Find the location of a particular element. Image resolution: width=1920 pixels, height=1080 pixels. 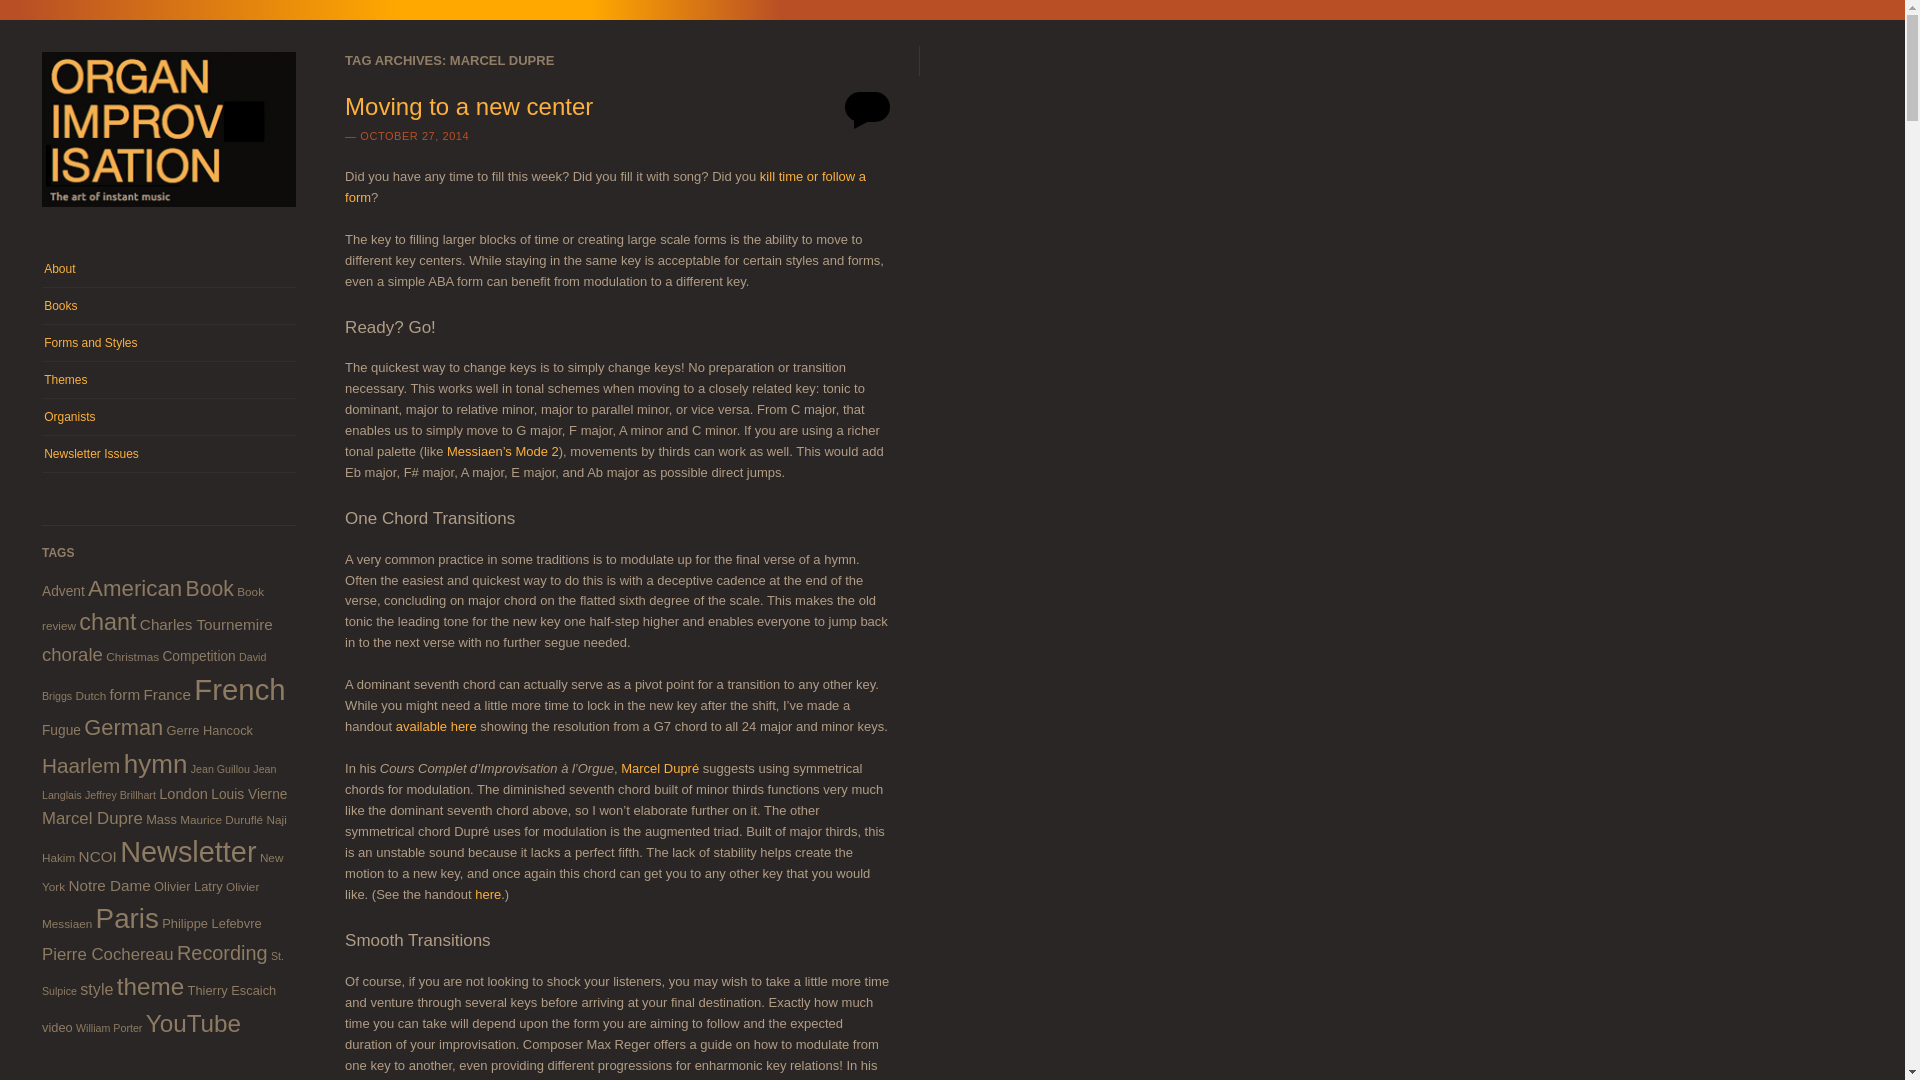

Skip to content is located at coordinates (81, 260).